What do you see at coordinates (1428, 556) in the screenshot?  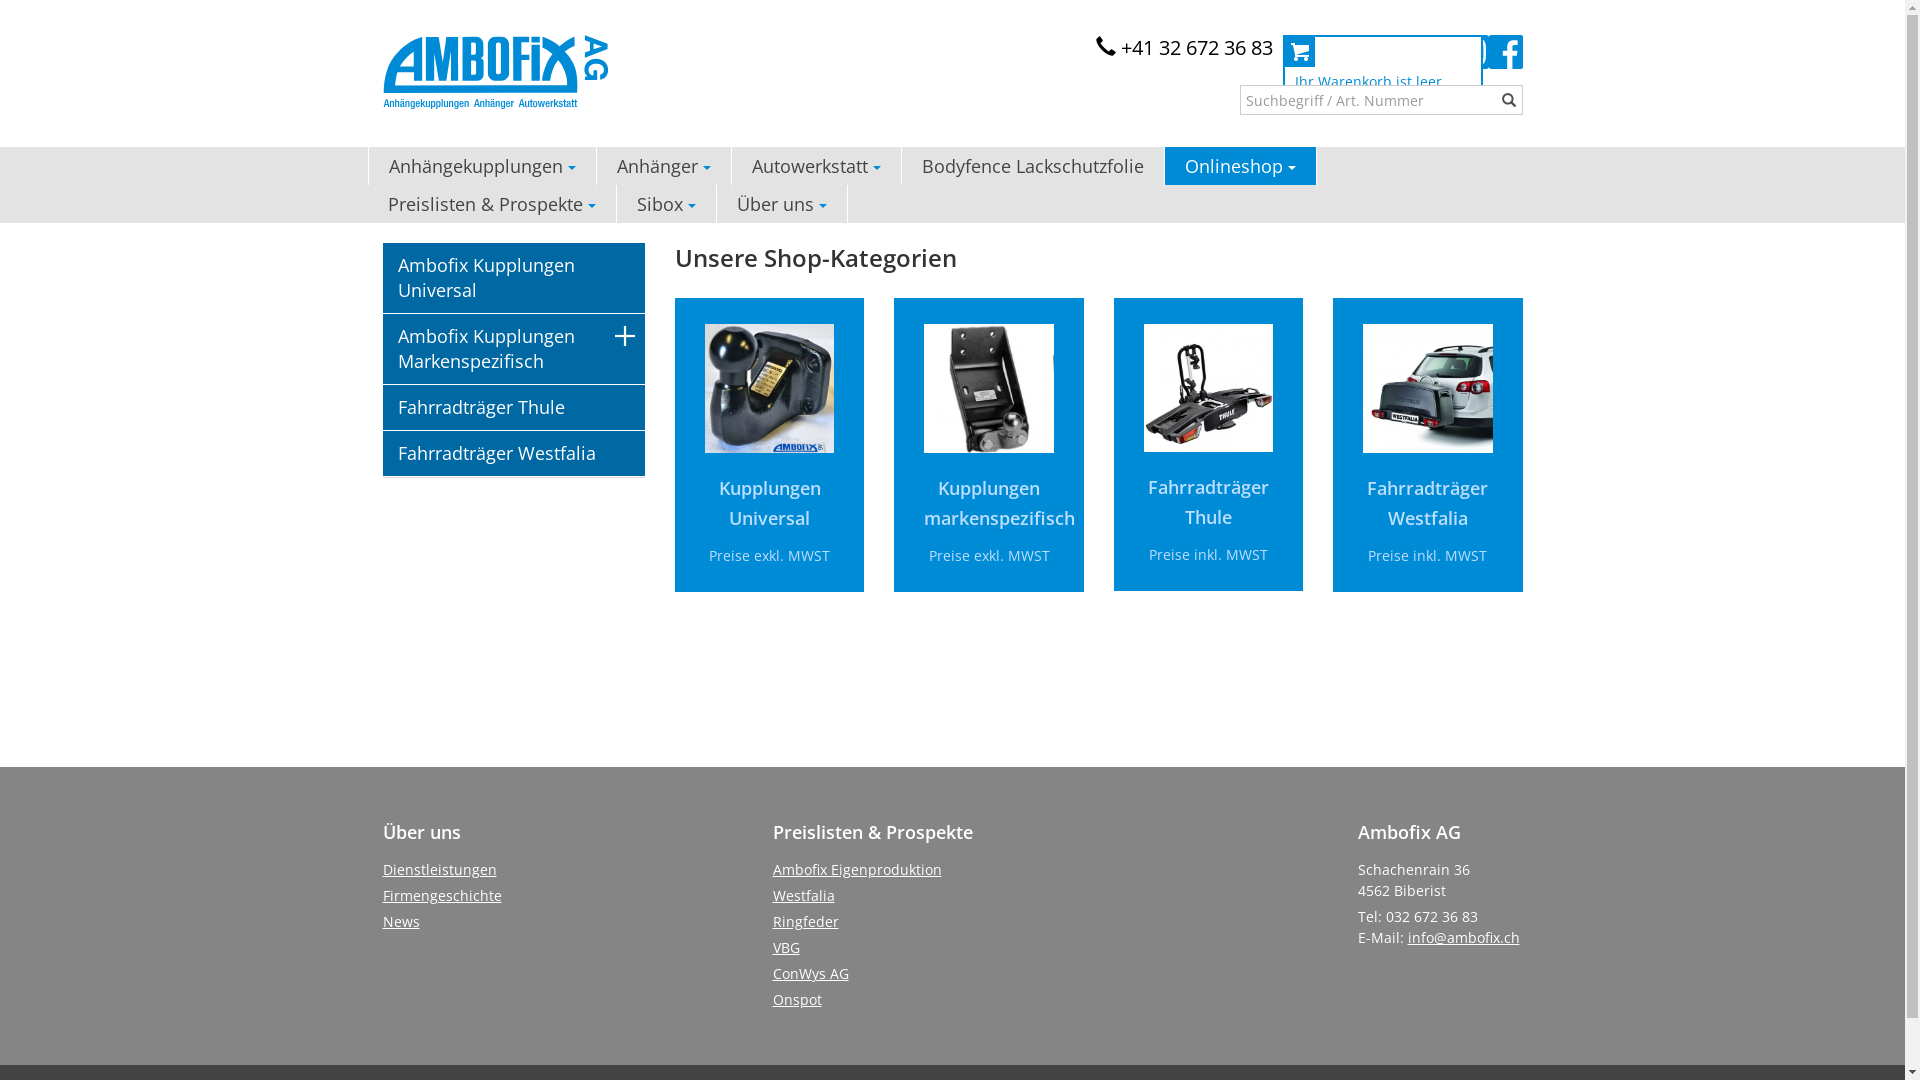 I see `Preise inkl. MWST` at bounding box center [1428, 556].